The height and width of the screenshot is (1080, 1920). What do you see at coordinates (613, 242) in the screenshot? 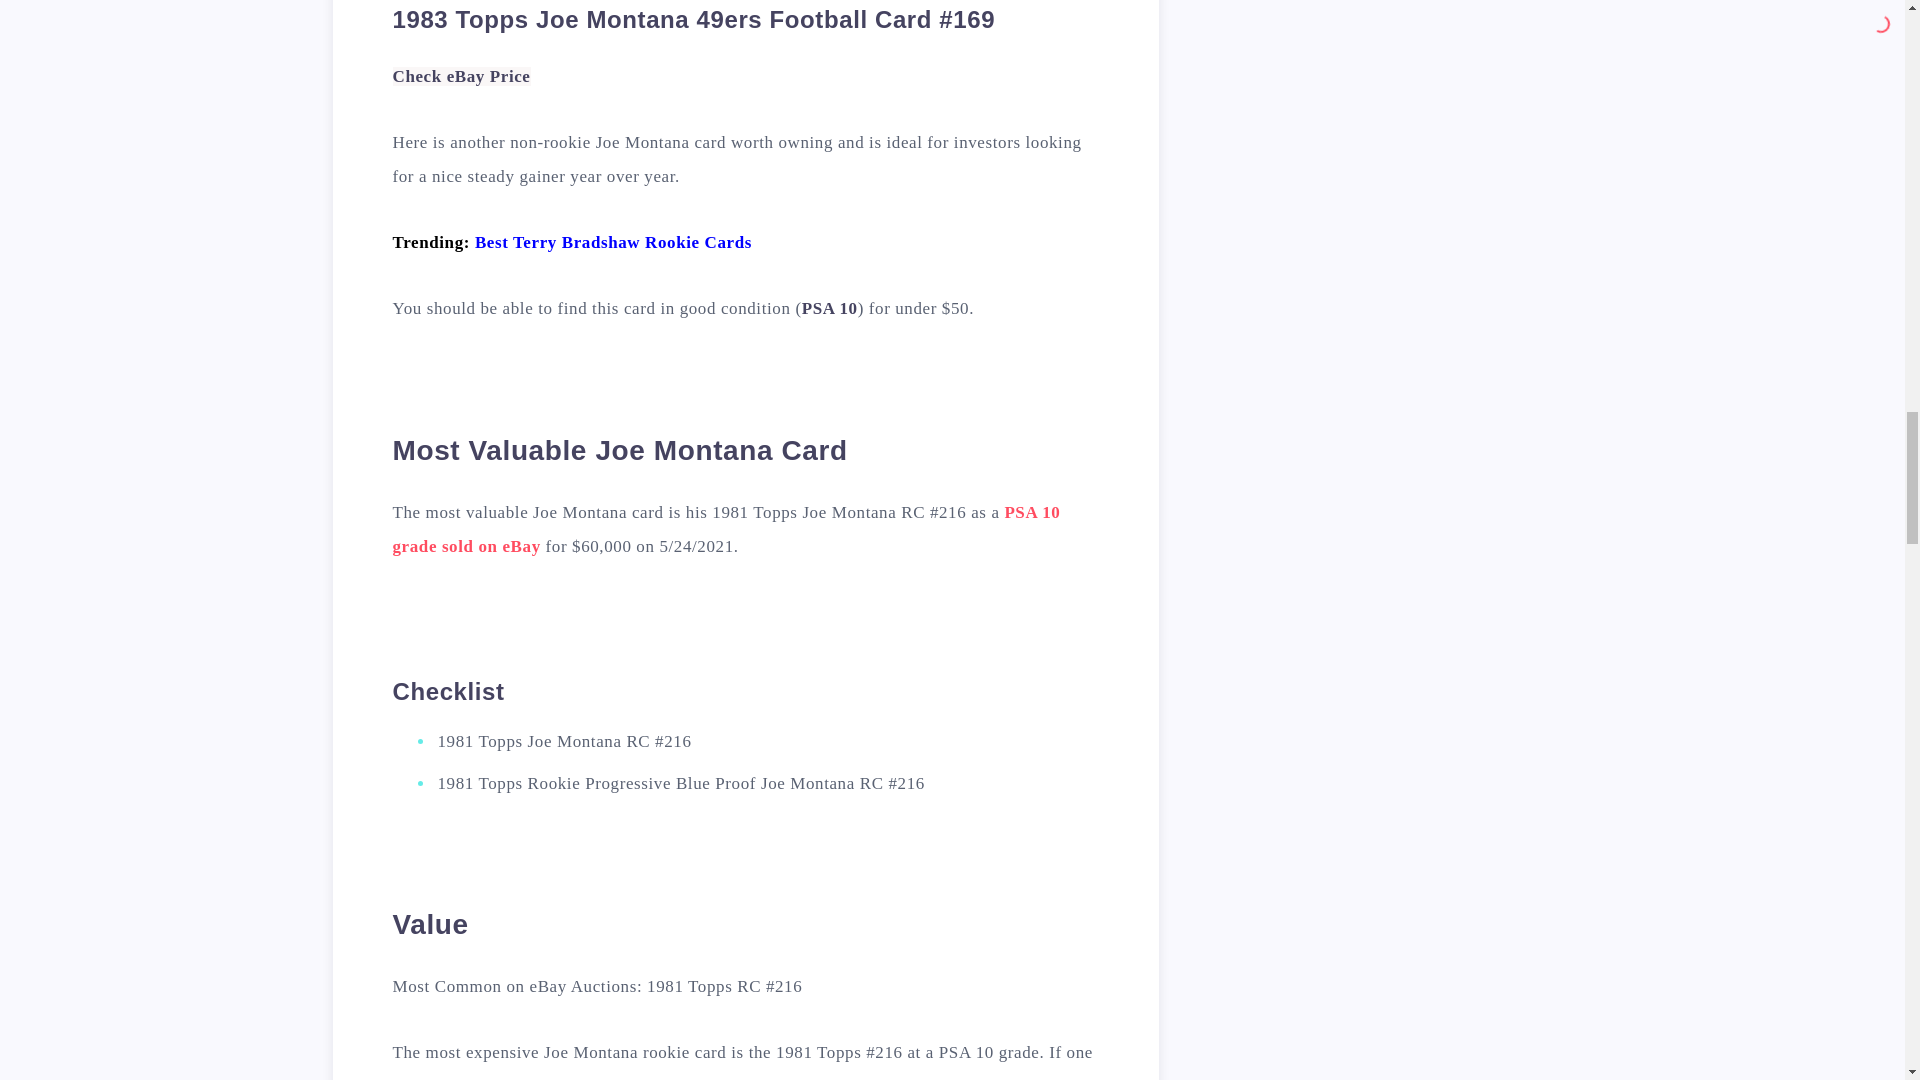
I see `Best Terry Bradshaw Rookie Cards` at bounding box center [613, 242].